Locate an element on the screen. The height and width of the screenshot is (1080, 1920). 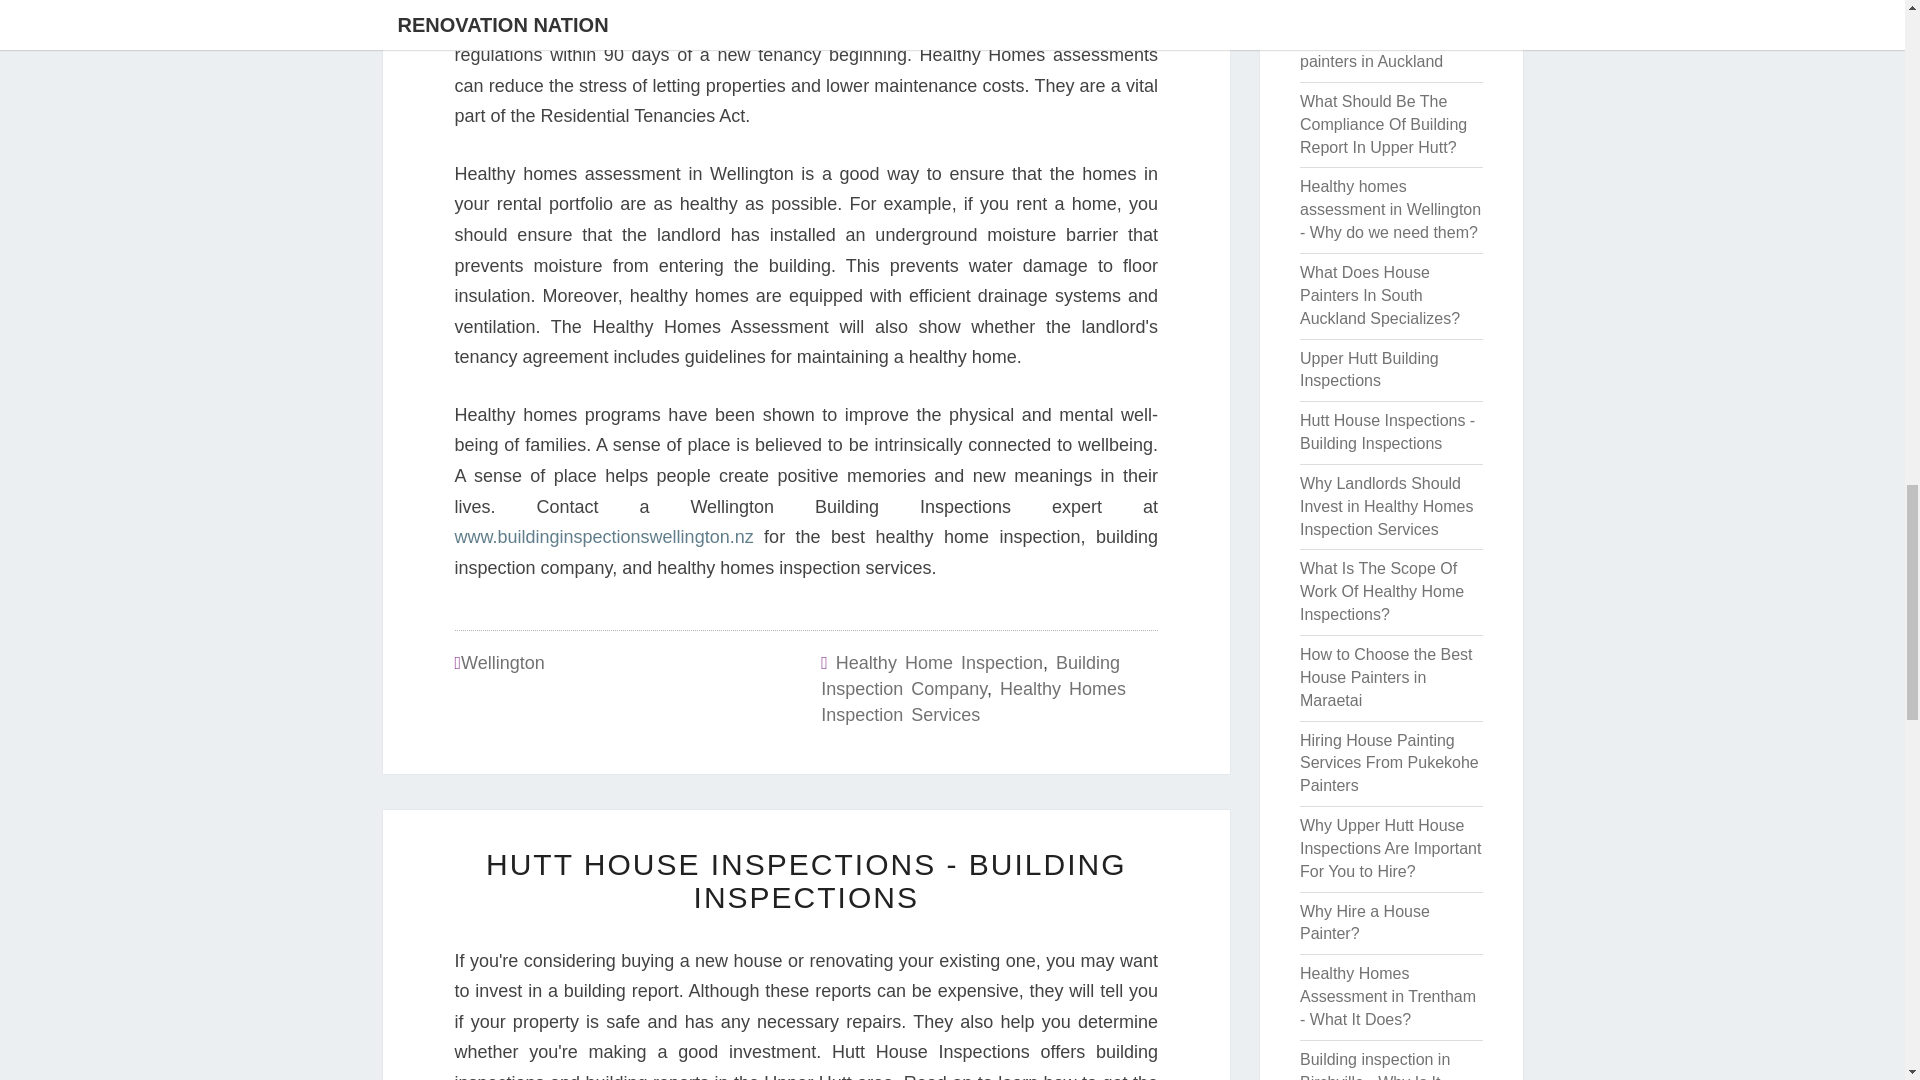
Choosing an Exterior painters in Auckland is located at coordinates (1374, 50).